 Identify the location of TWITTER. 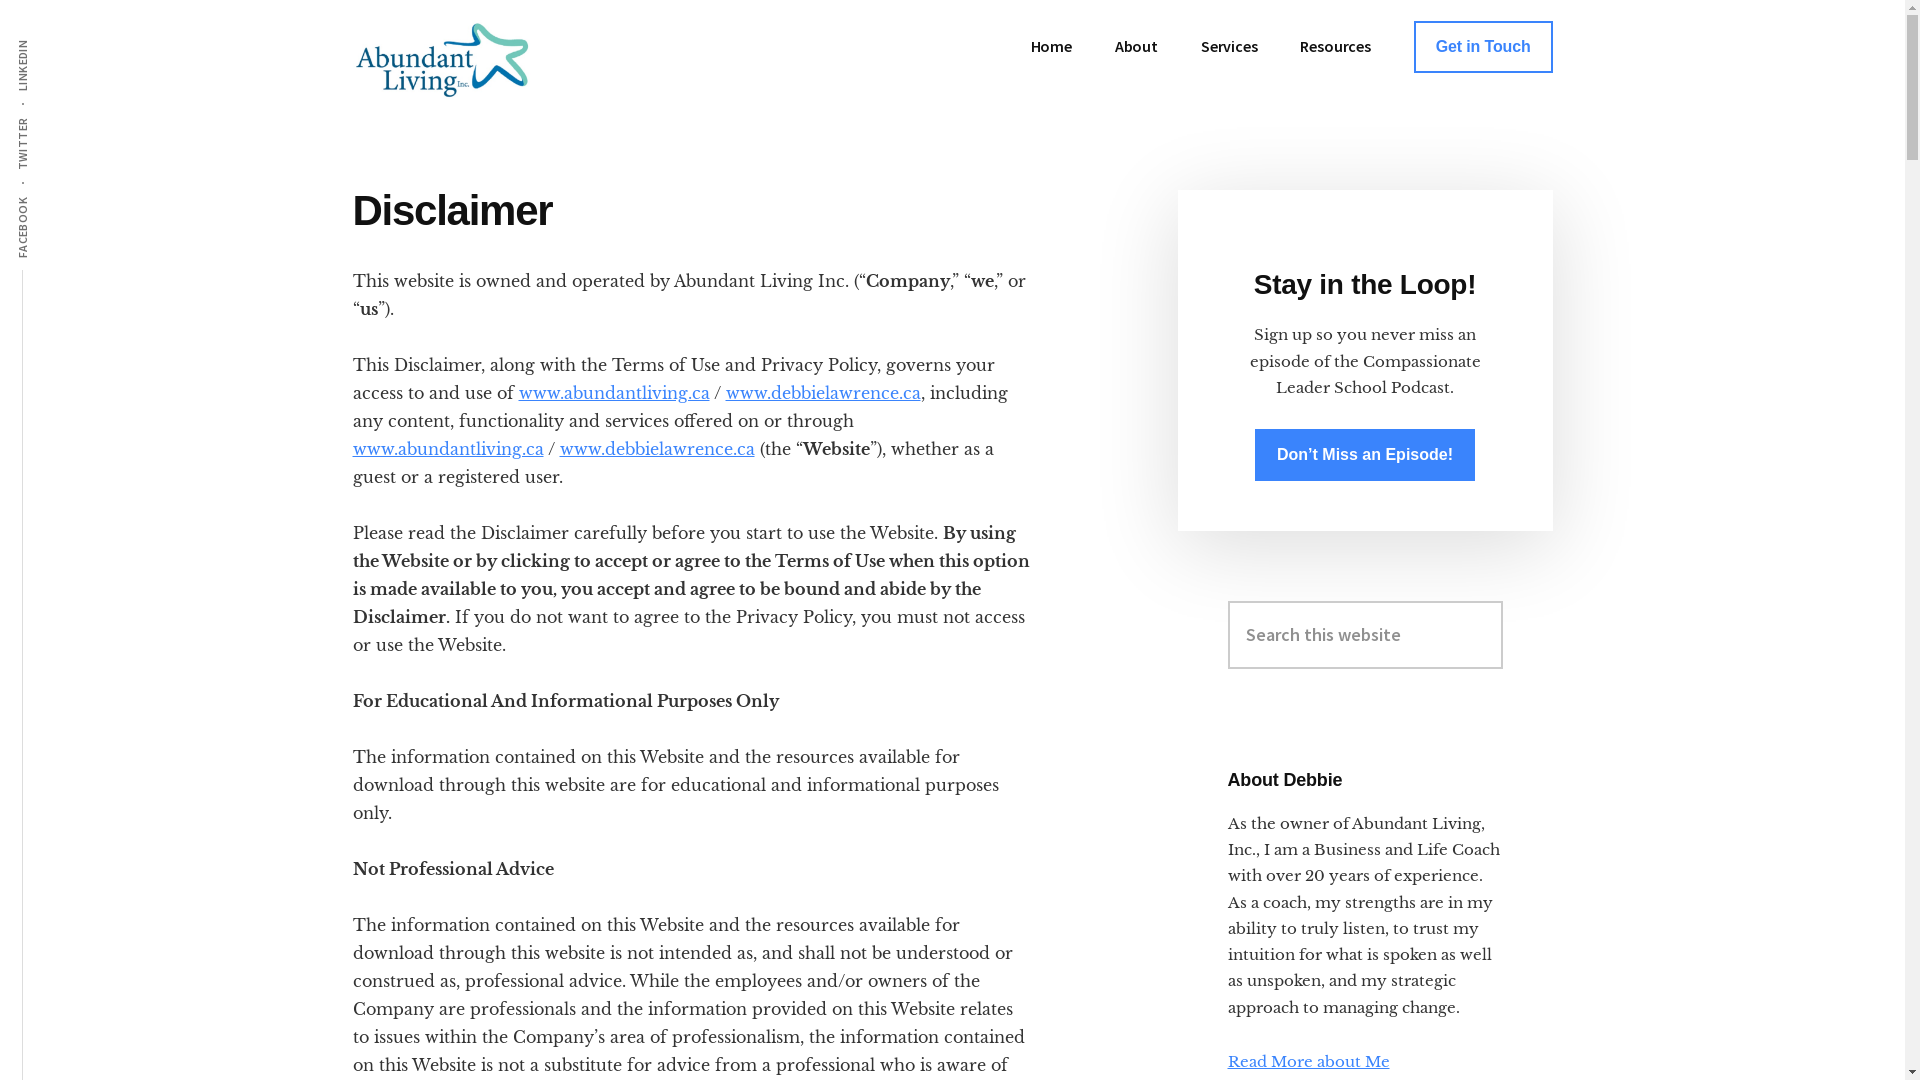
(50, 116).